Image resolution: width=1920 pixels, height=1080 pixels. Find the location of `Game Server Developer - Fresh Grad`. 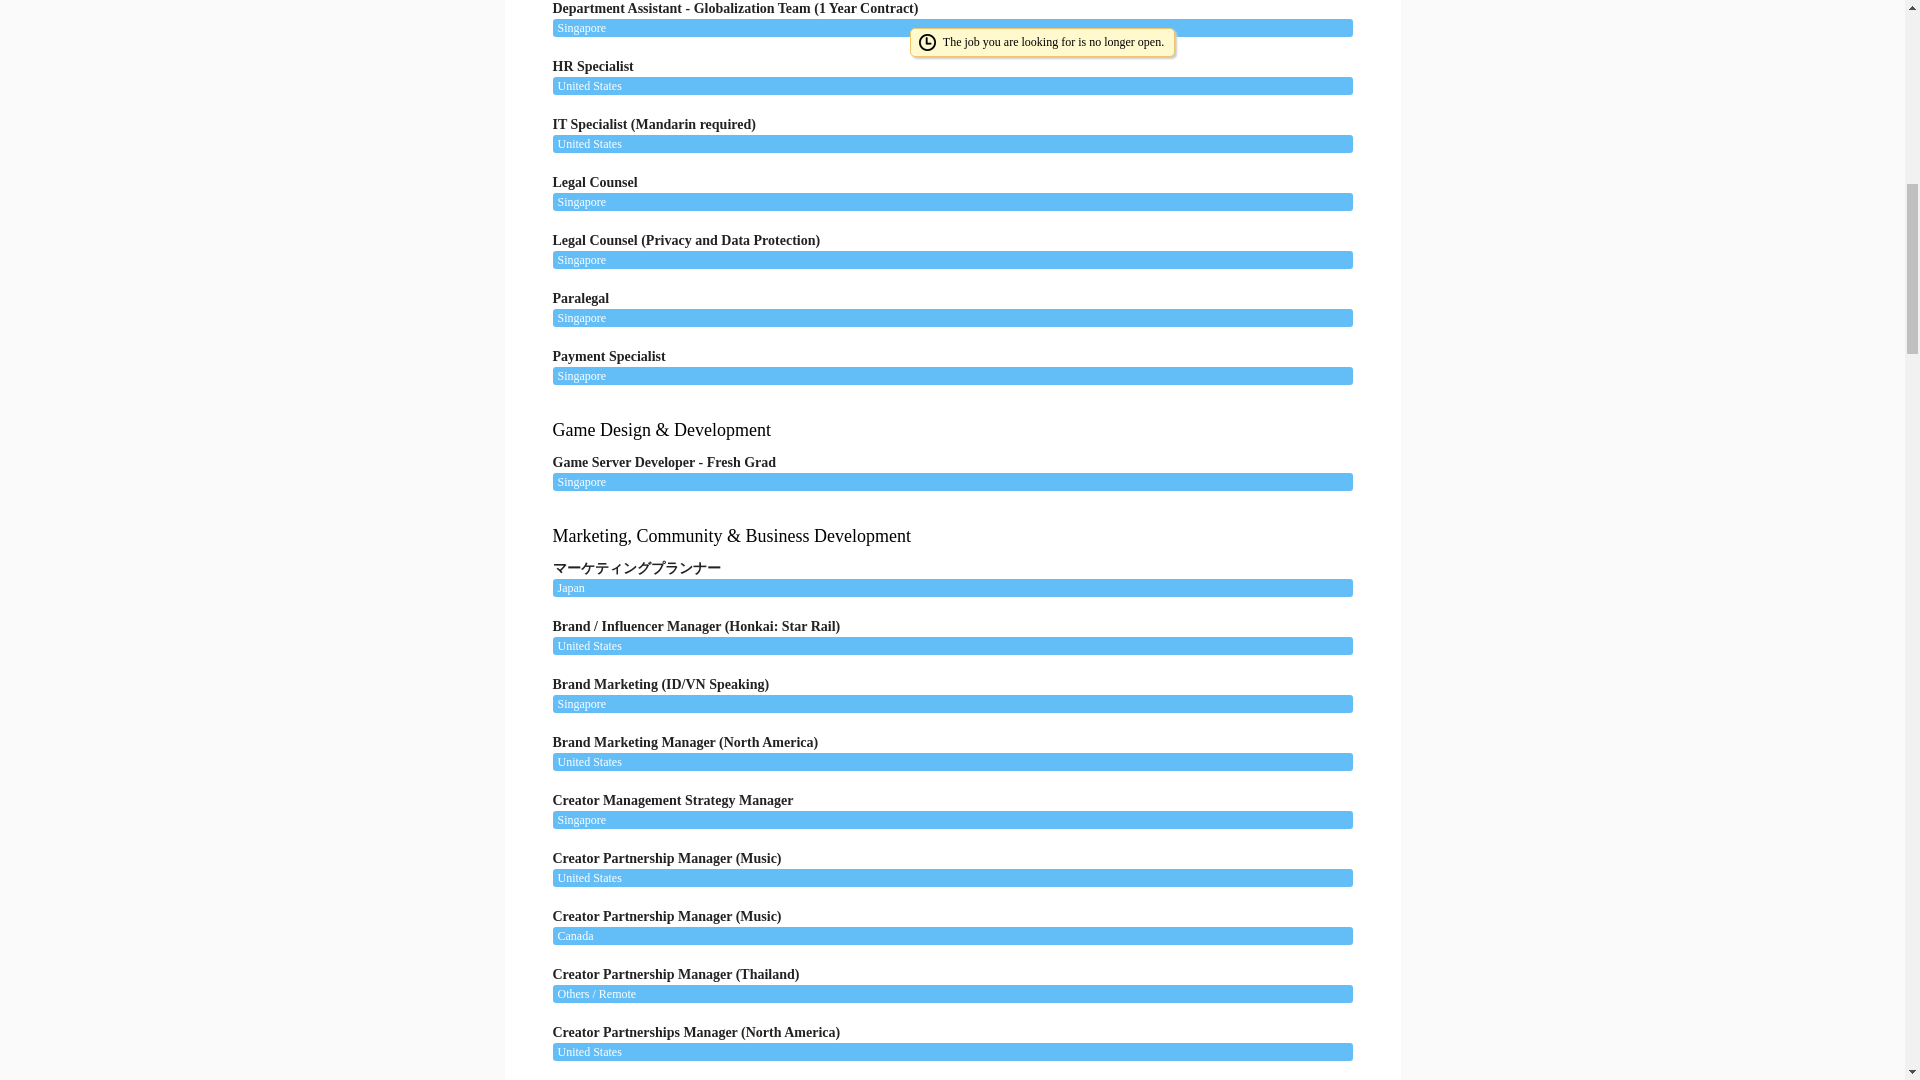

Game Server Developer - Fresh Grad is located at coordinates (941, 468).